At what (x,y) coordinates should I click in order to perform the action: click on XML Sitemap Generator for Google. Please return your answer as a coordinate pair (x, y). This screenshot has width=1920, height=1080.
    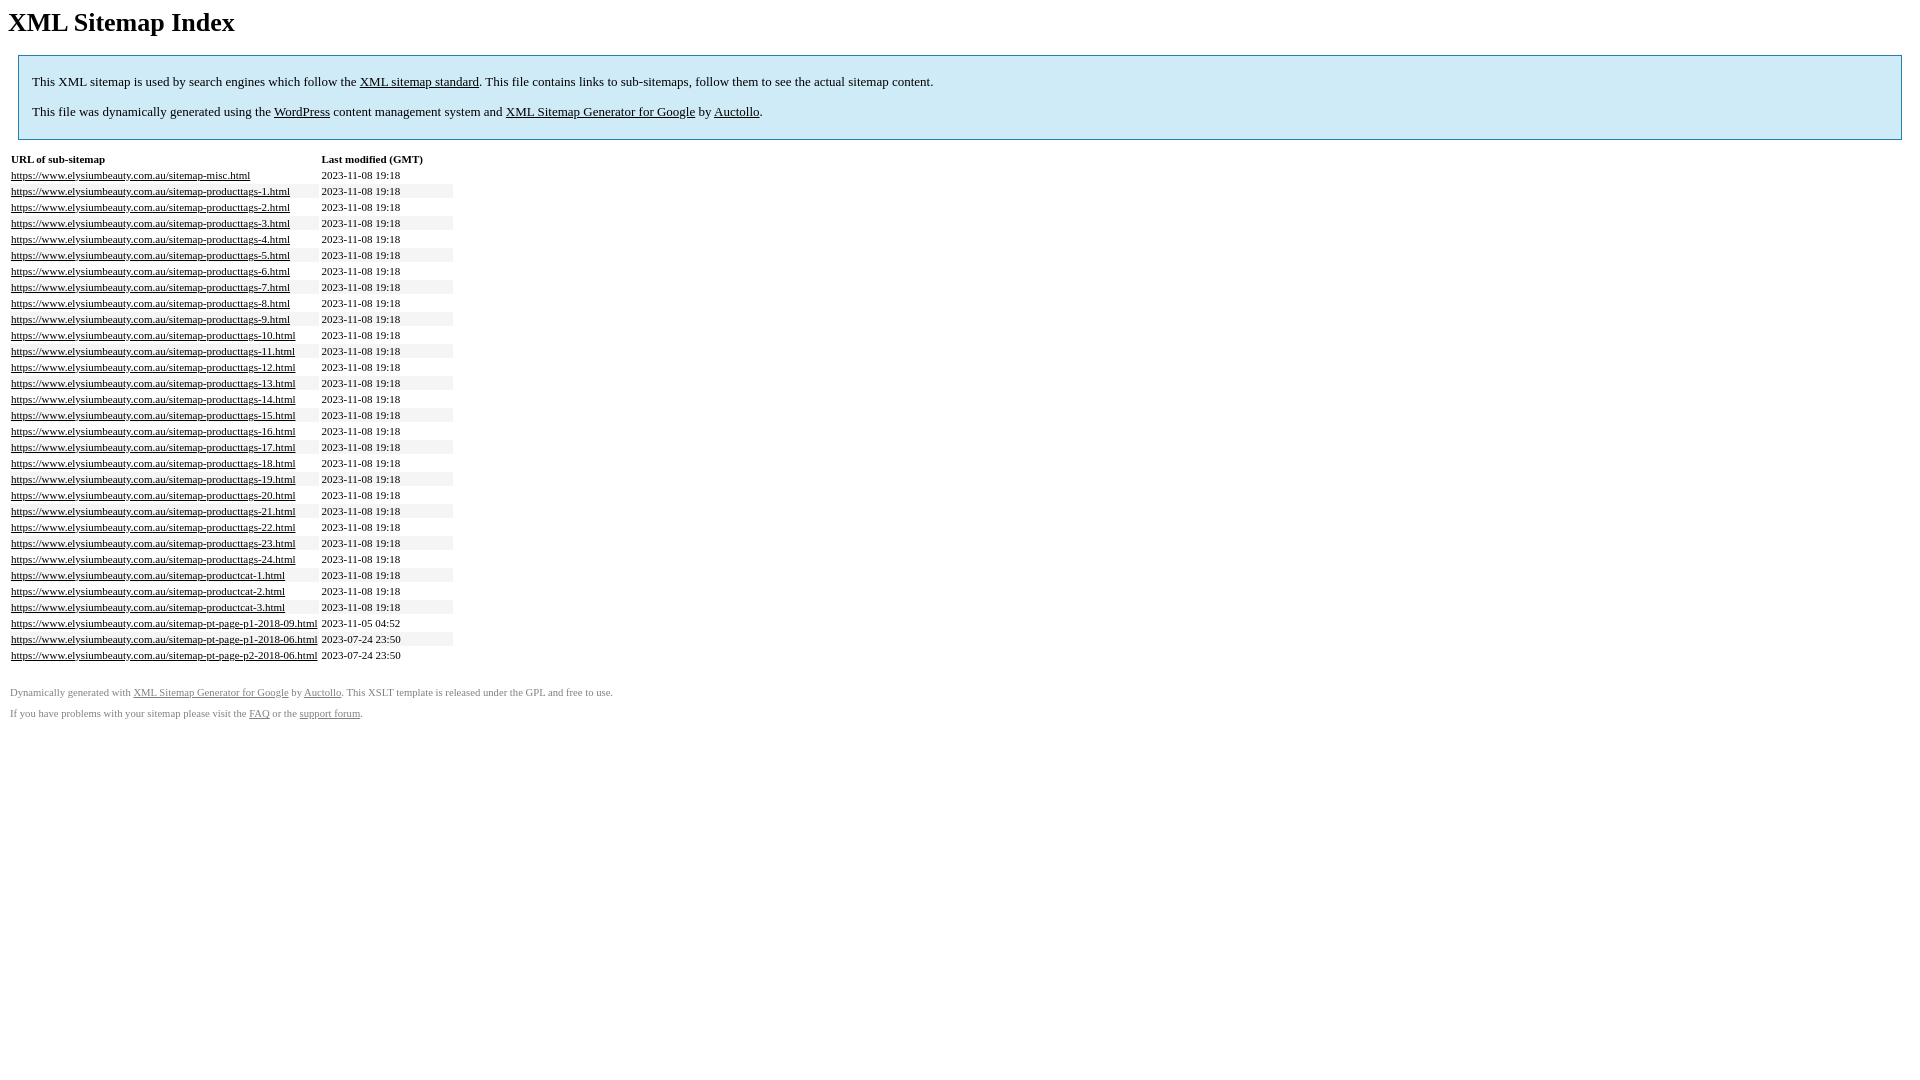
    Looking at the image, I should click on (600, 112).